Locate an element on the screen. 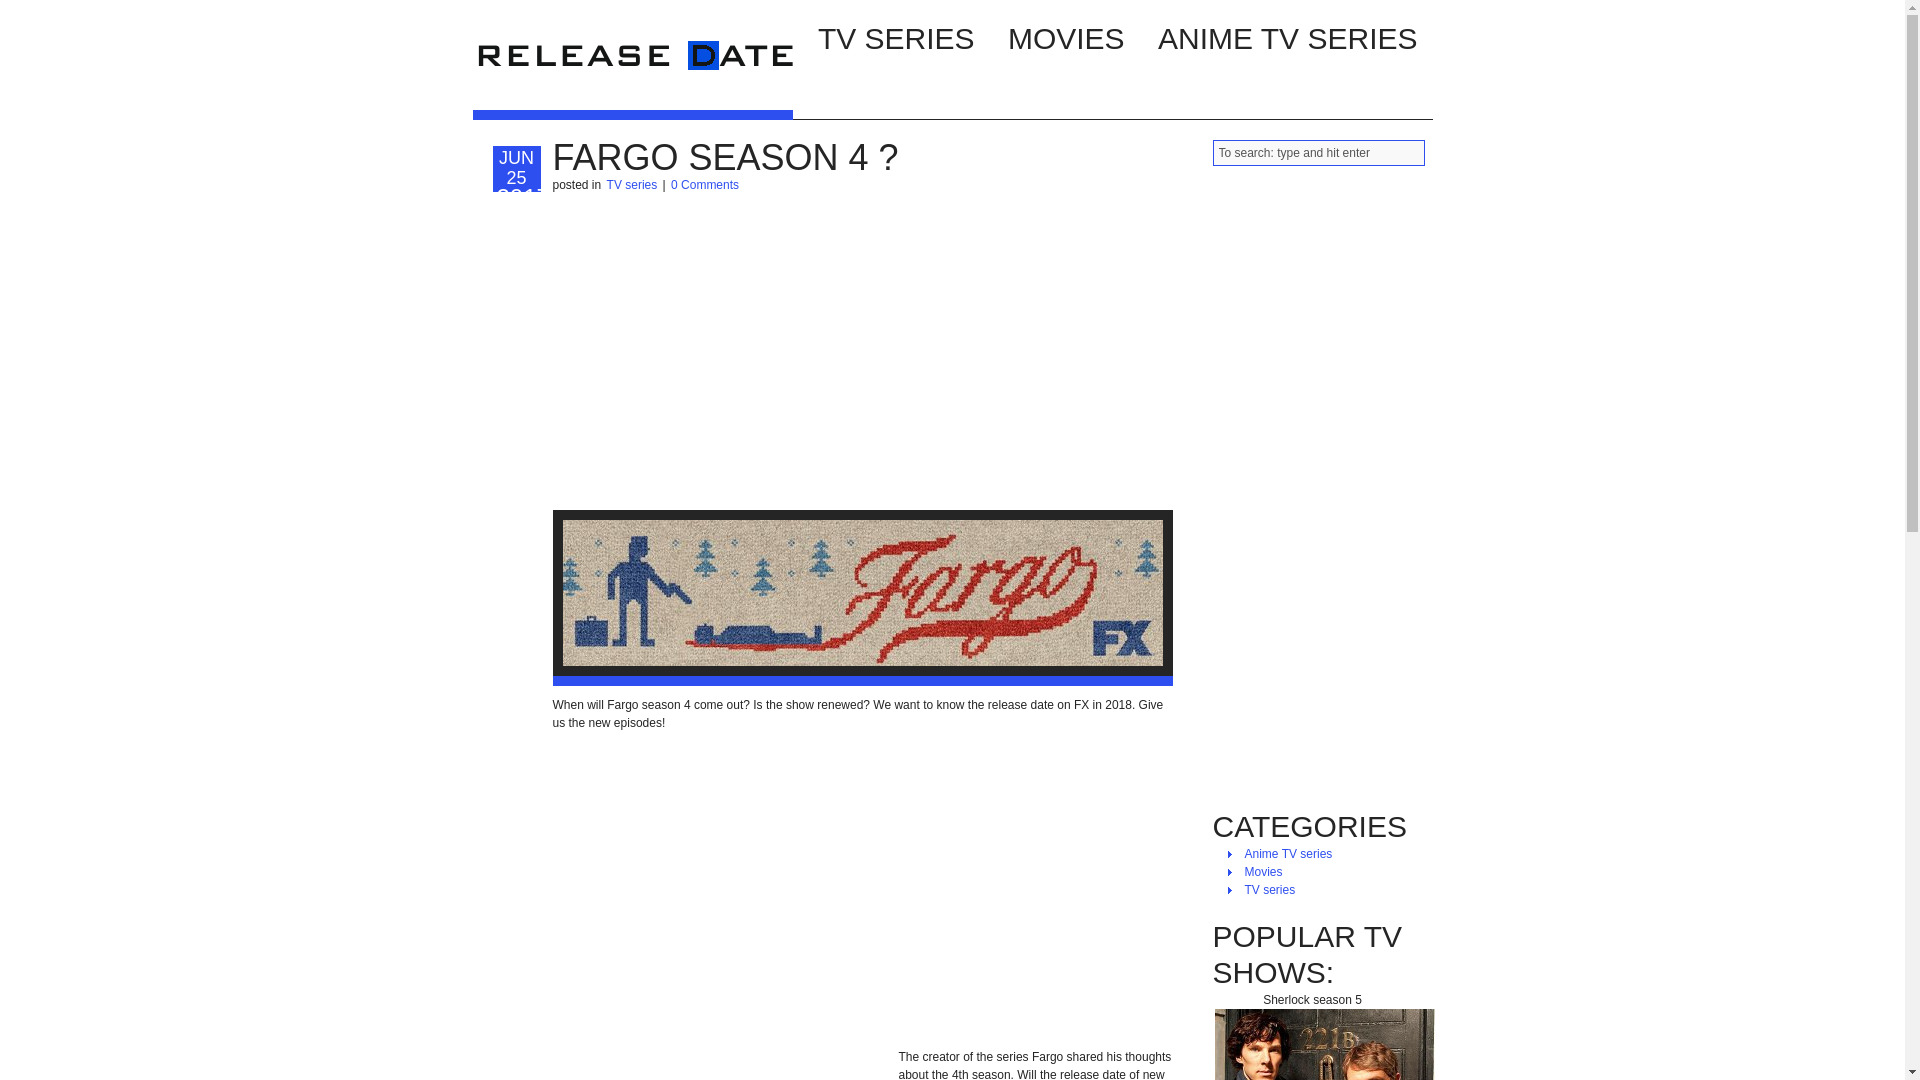 This screenshot has height=1080, width=1920. MOVIES is located at coordinates (1066, 36).